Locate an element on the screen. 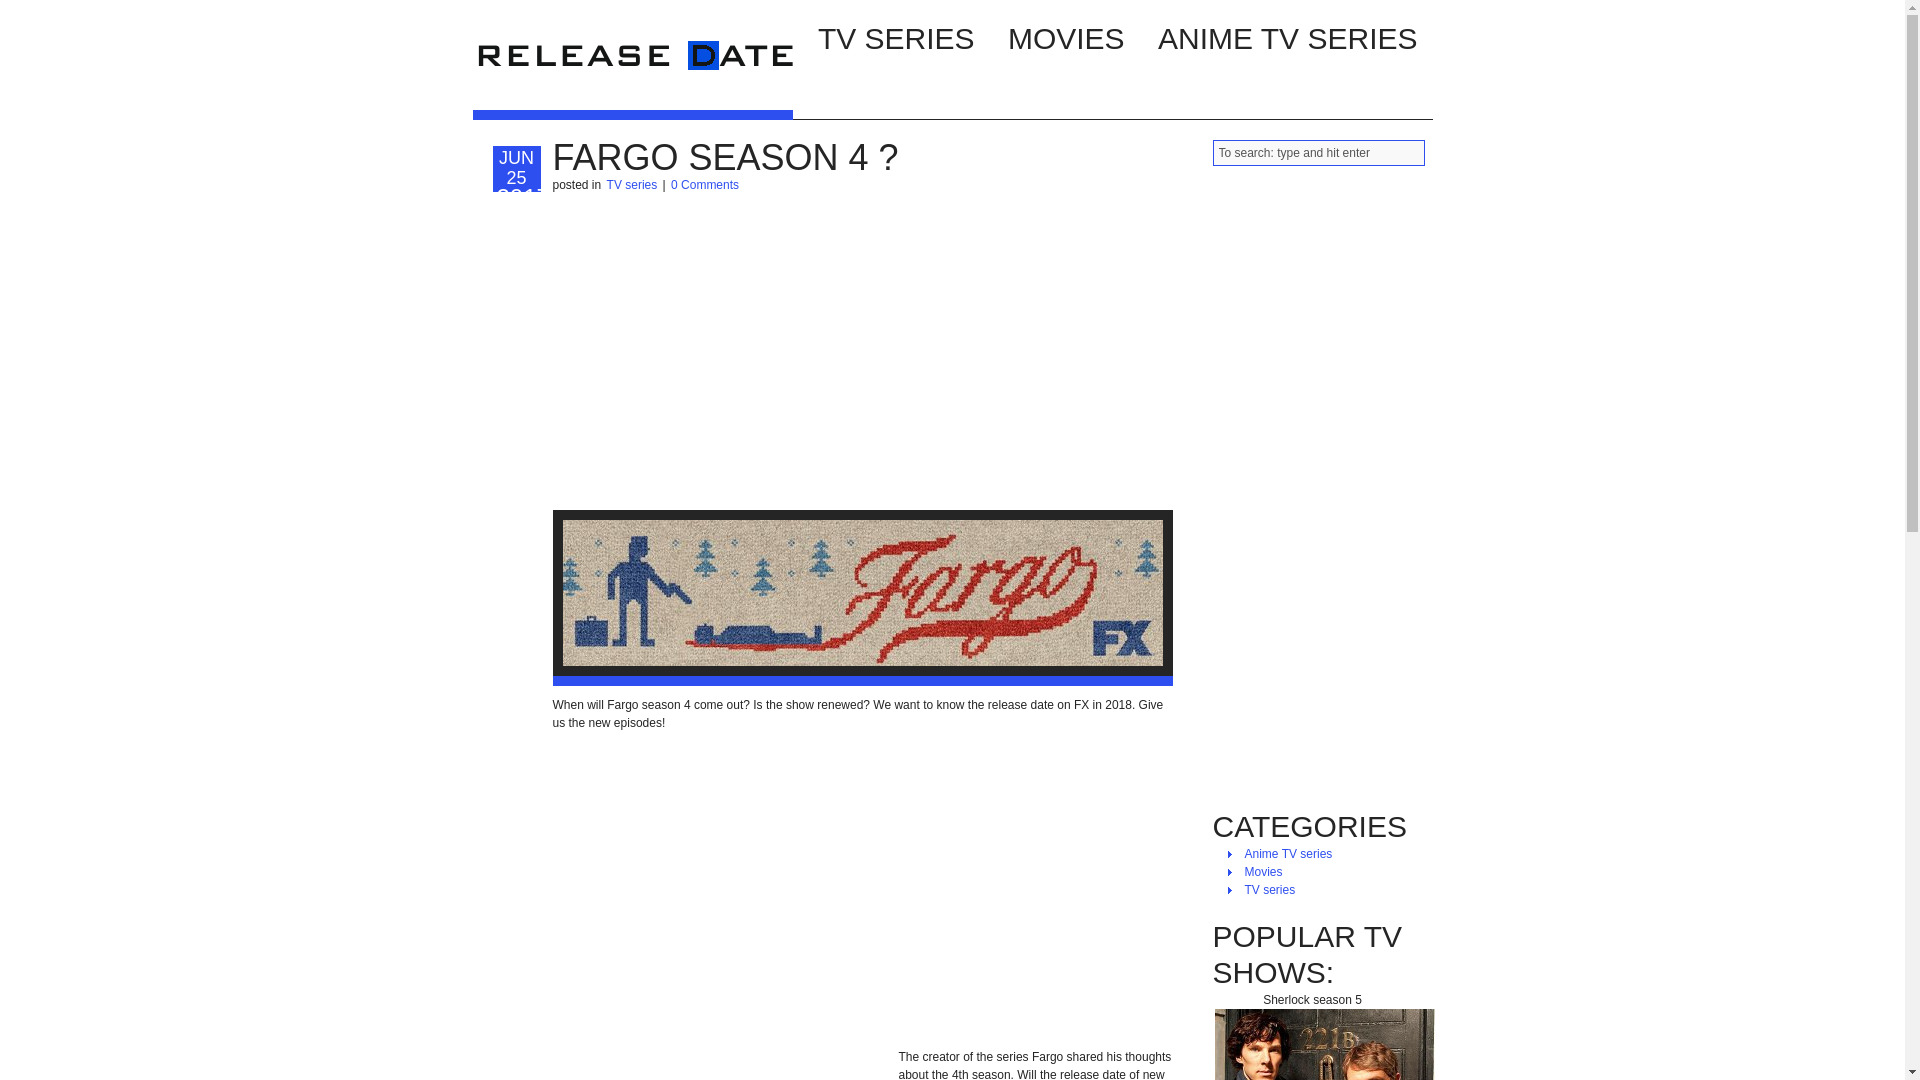 This screenshot has height=1080, width=1920. MOVIES is located at coordinates (1066, 36).